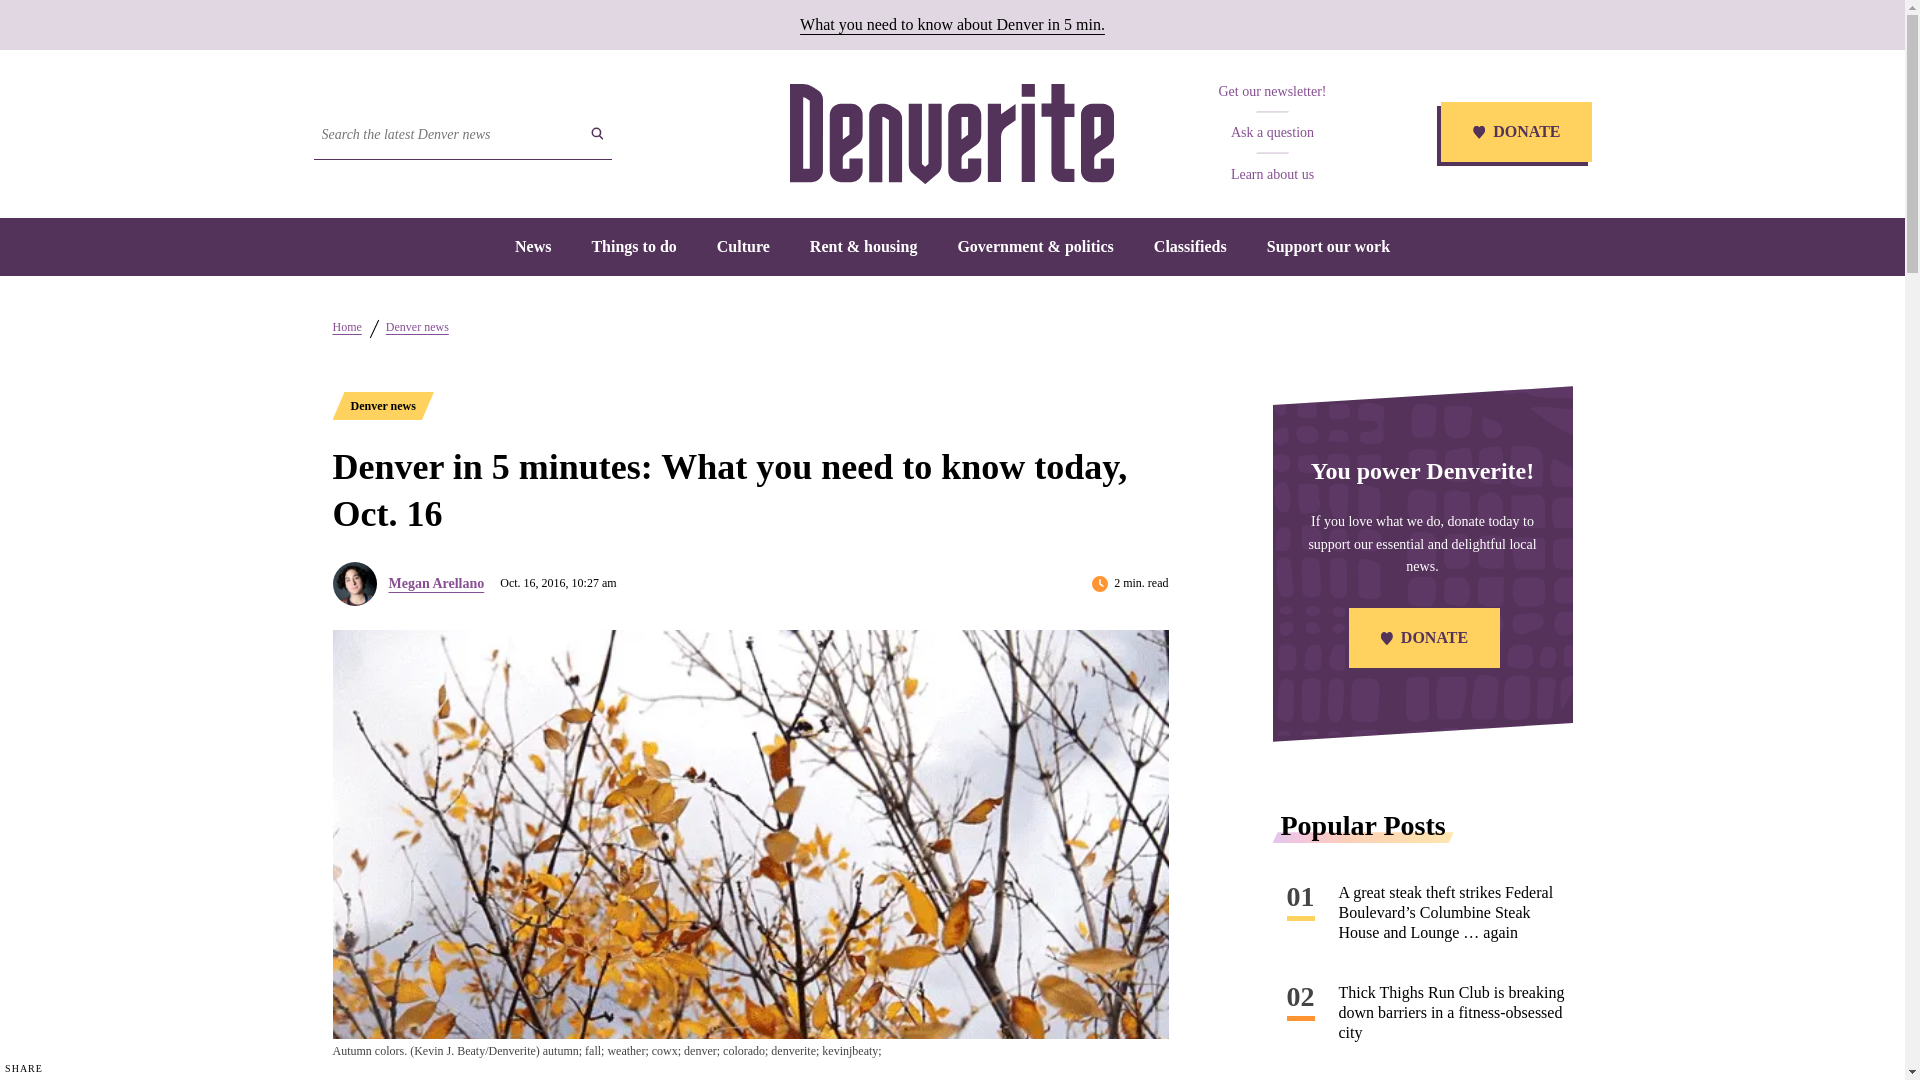 The height and width of the screenshot is (1080, 1920). Describe the element at coordinates (1190, 246) in the screenshot. I see `Classifieds` at that location.